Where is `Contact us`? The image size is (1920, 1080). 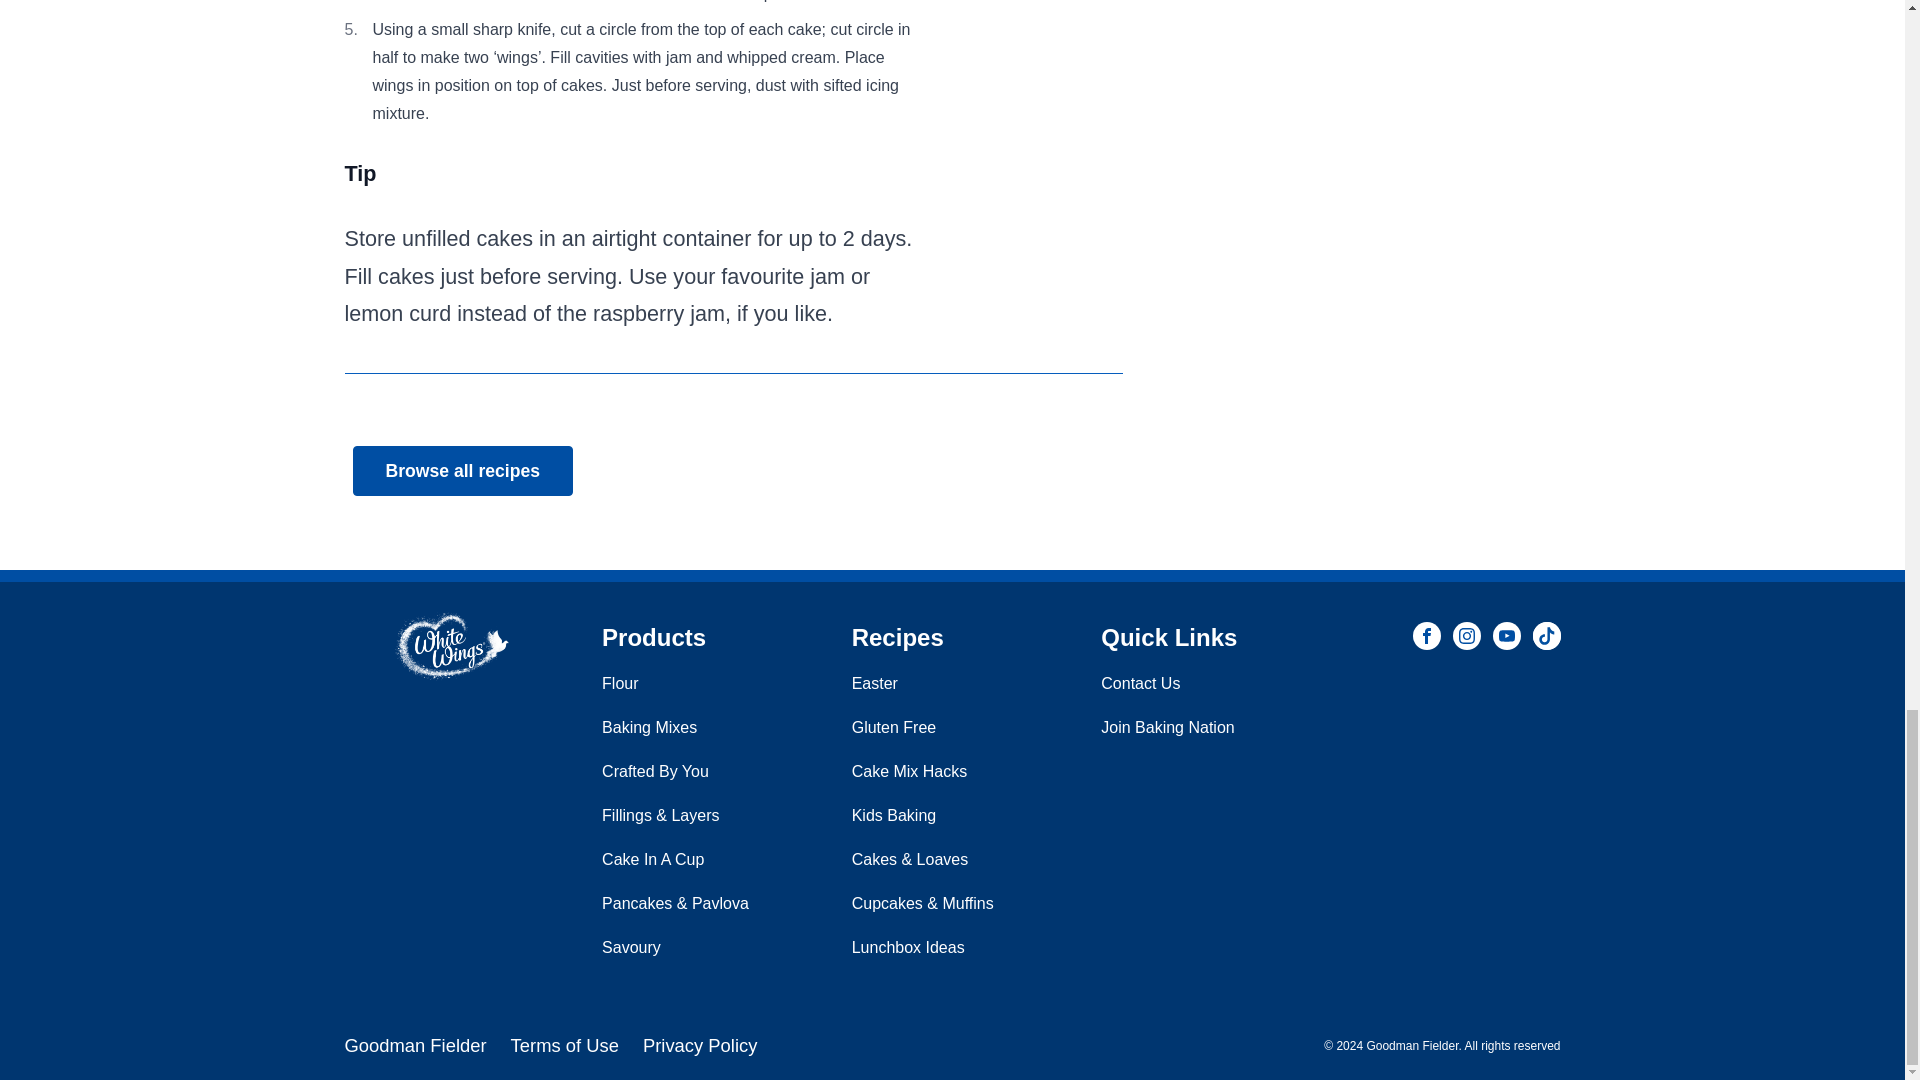
Contact us is located at coordinates (1140, 684).